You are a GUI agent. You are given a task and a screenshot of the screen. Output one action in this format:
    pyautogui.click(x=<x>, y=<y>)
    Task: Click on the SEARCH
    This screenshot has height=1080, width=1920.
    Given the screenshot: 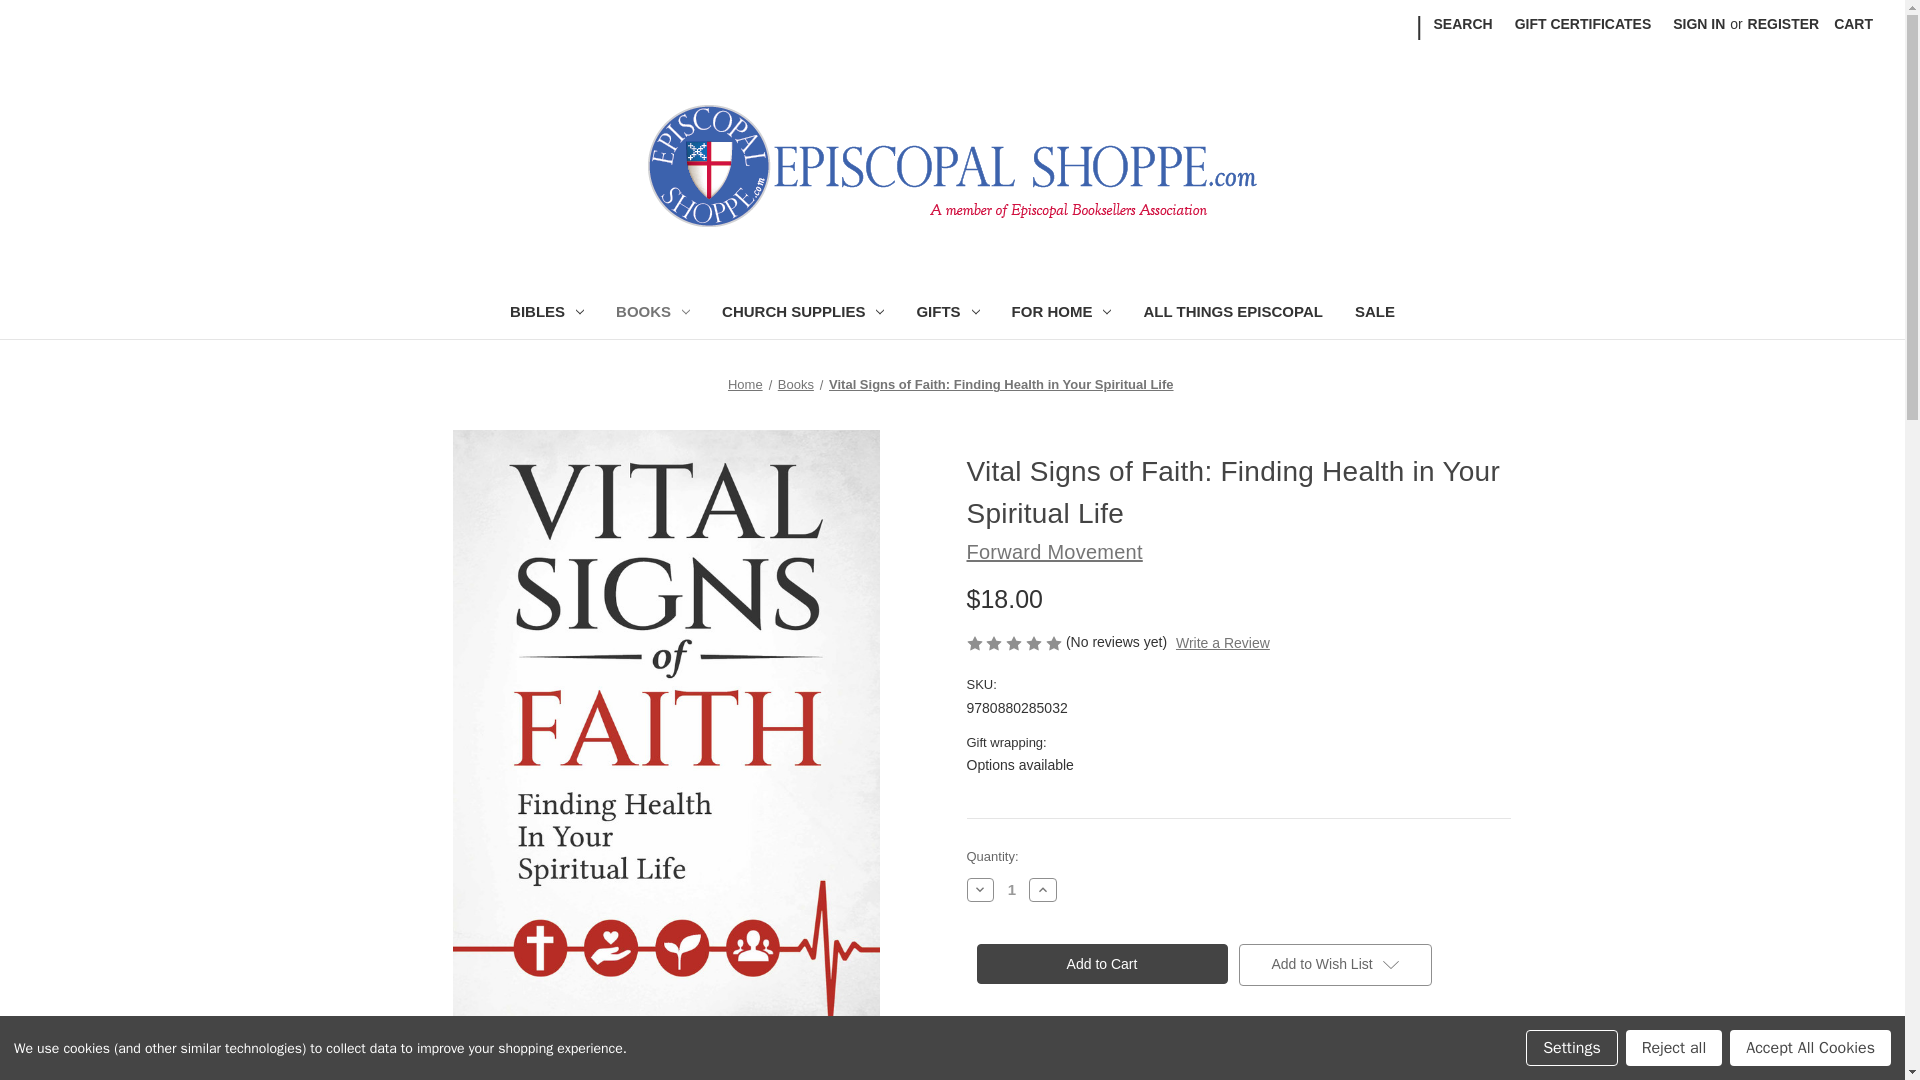 What is the action you would take?
    pyautogui.click(x=1462, y=24)
    